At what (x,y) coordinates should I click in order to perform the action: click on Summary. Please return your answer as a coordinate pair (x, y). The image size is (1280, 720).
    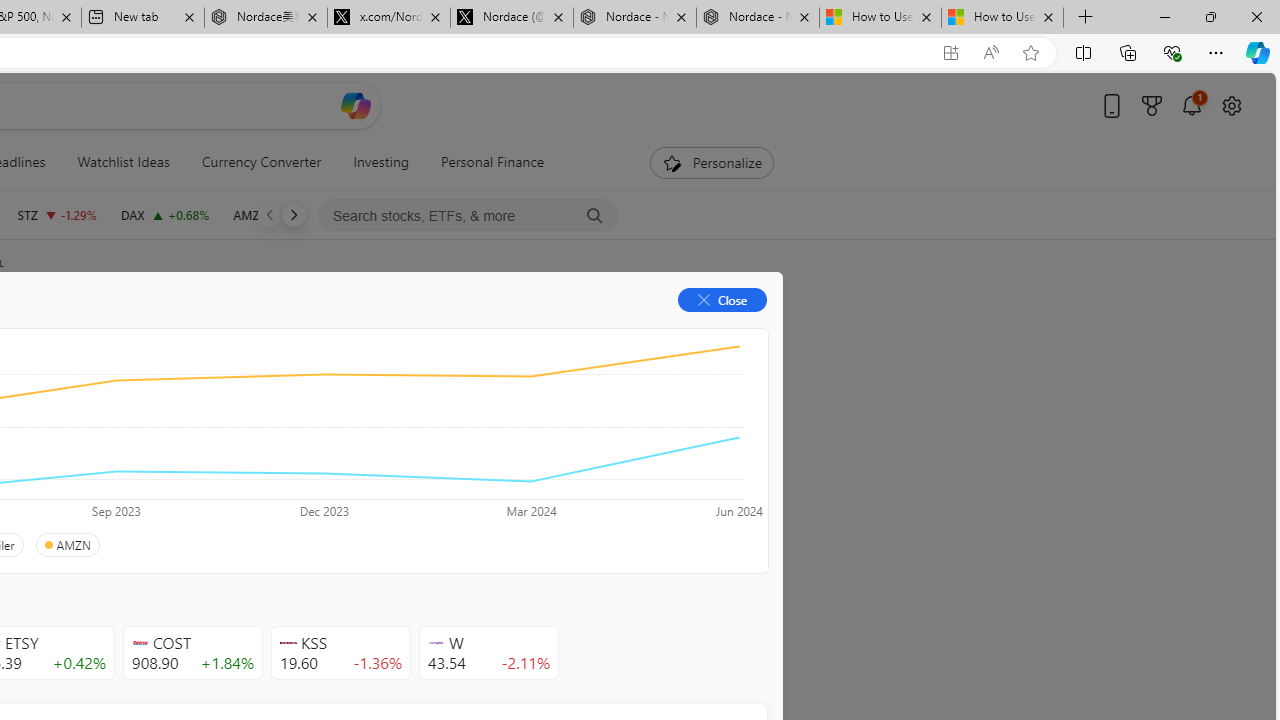
    Looking at the image, I should click on (108, 332).